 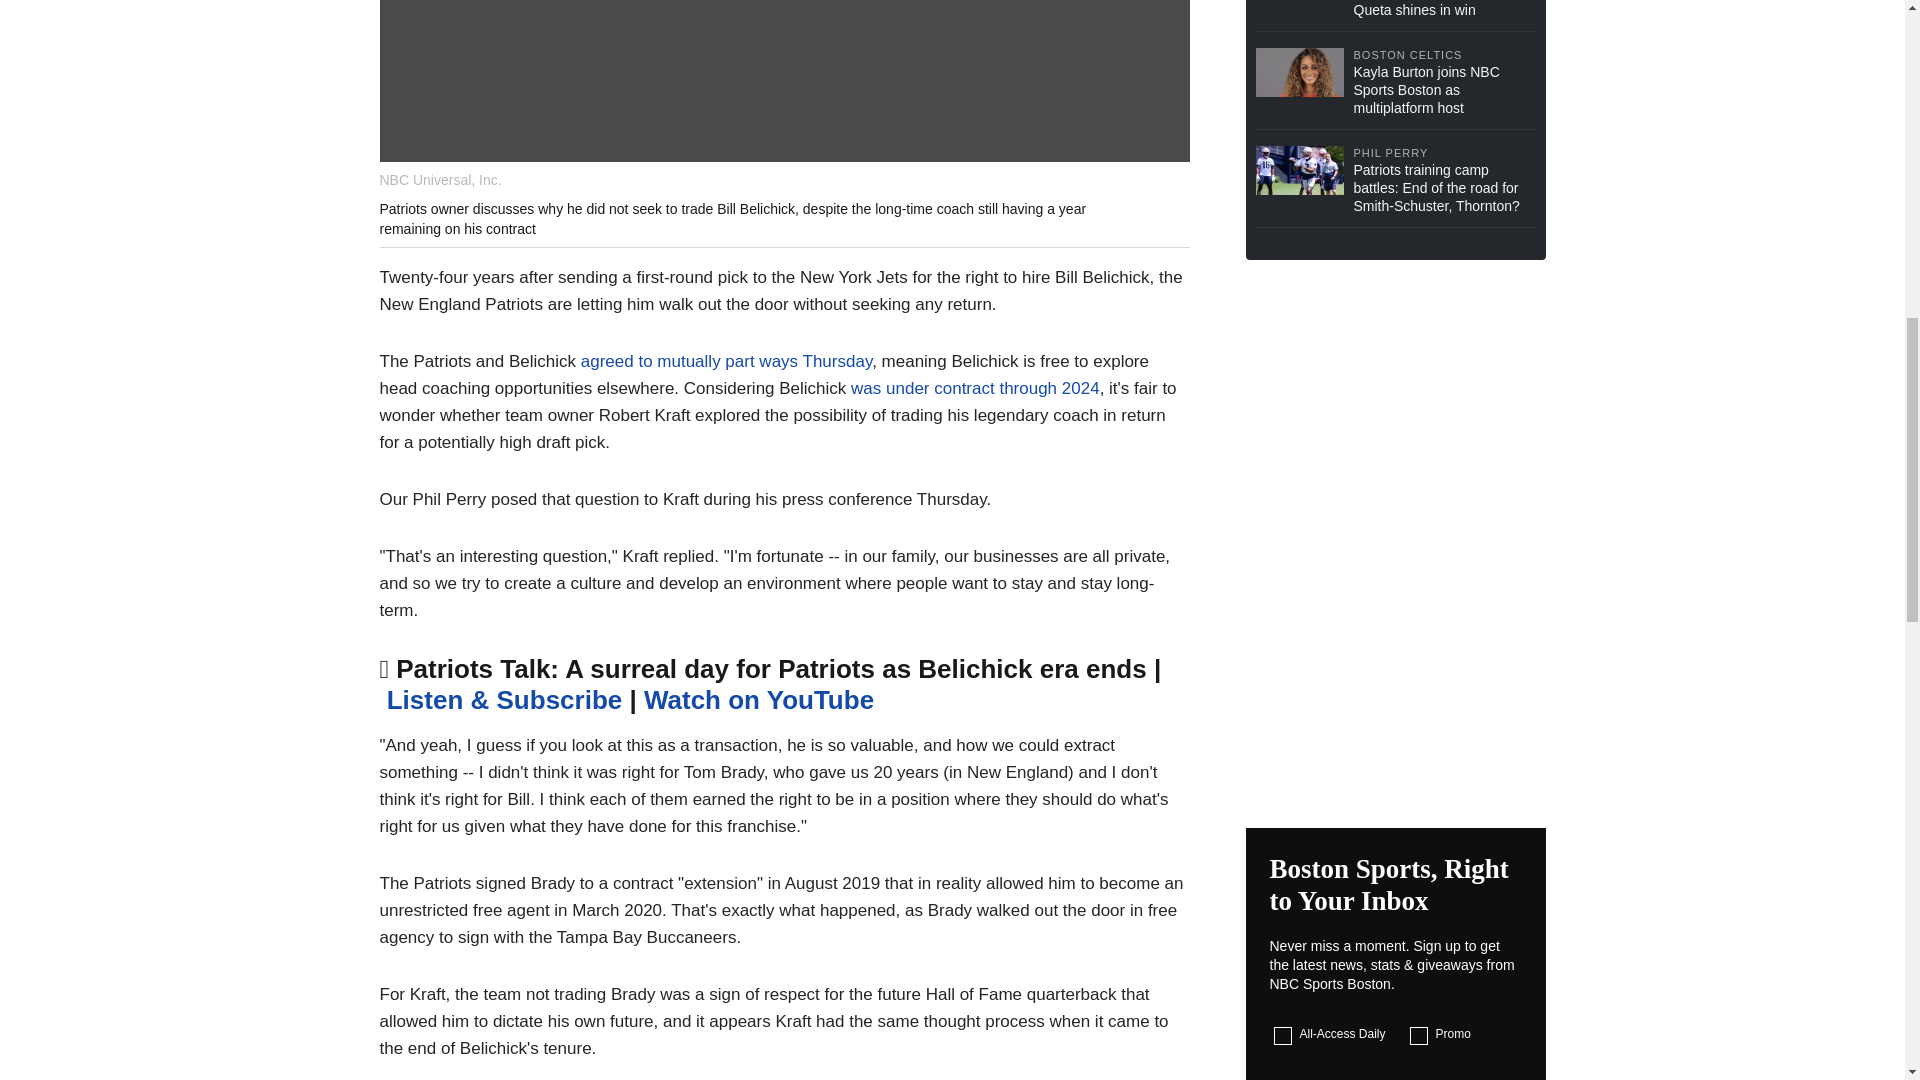 What do you see at coordinates (1418, 1036) in the screenshot?
I see `on` at bounding box center [1418, 1036].